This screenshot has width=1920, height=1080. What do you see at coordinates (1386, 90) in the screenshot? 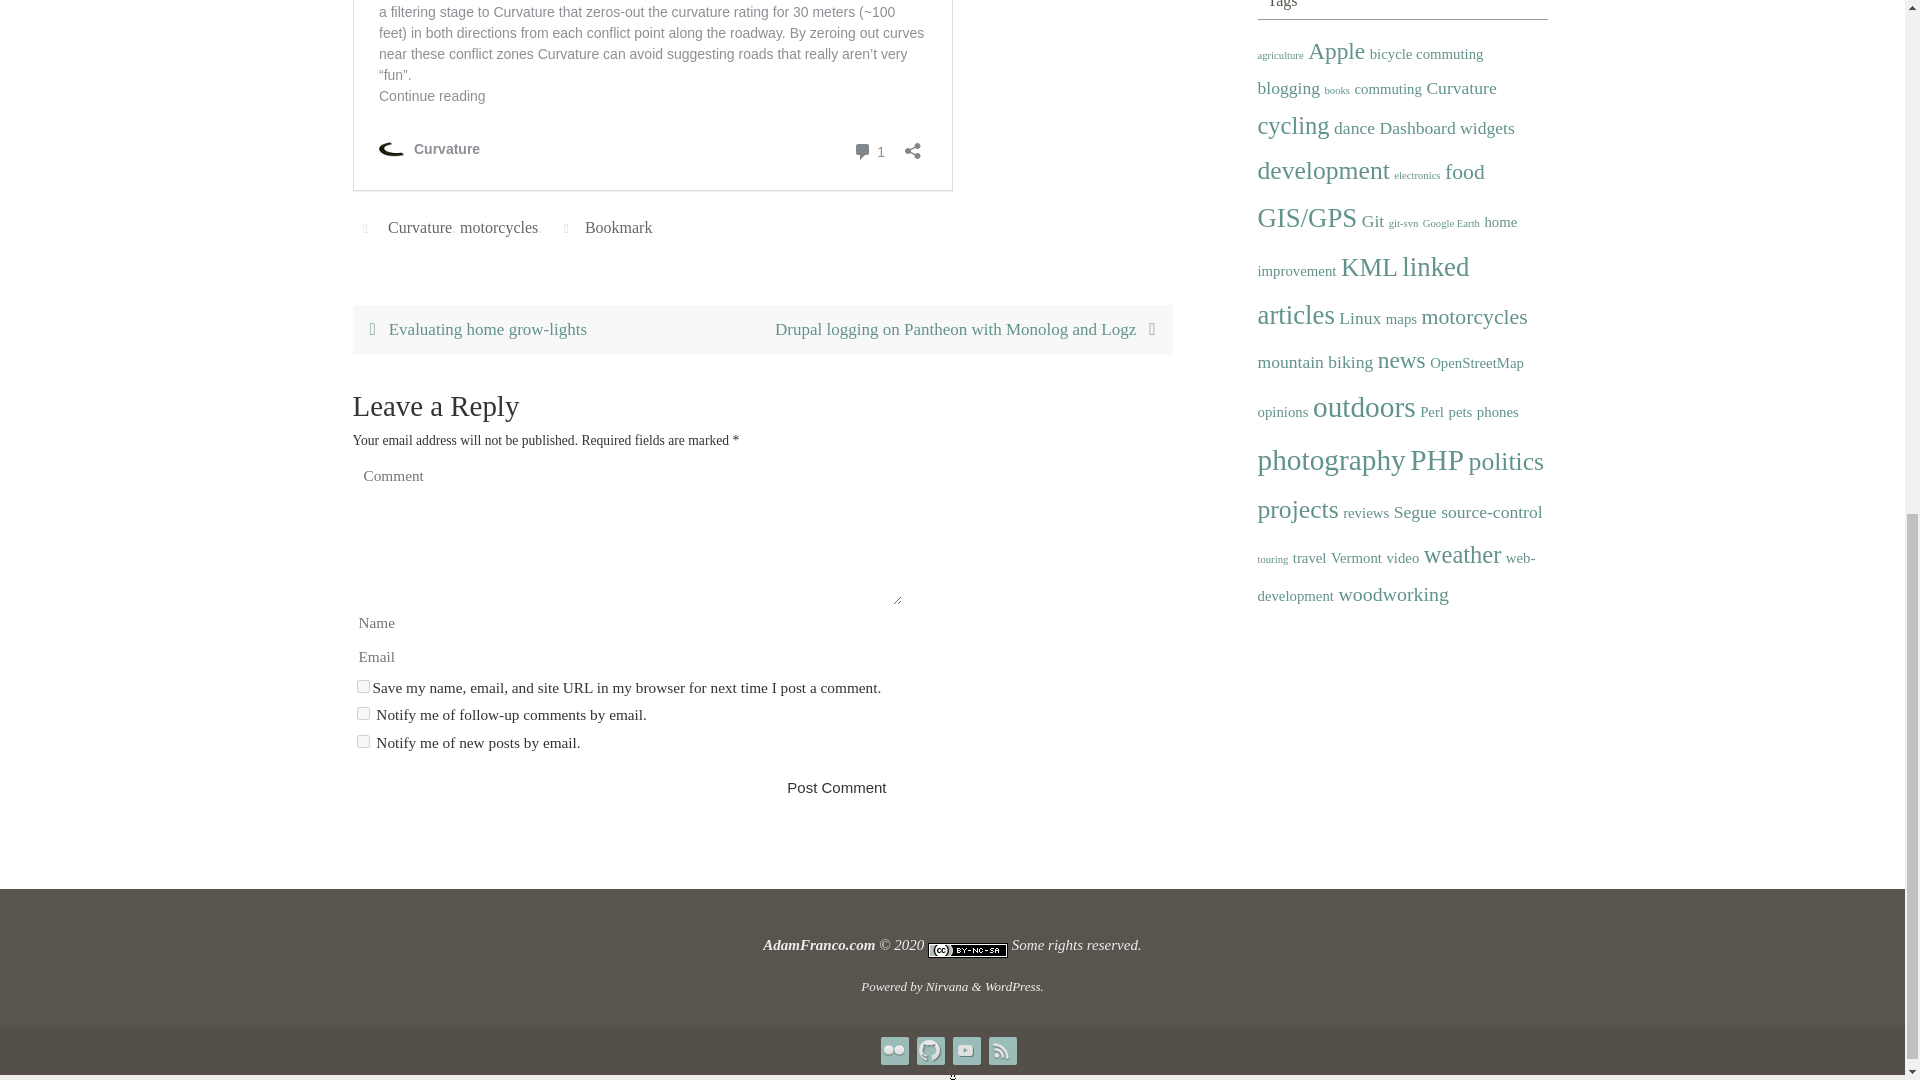
I see `commuting` at bounding box center [1386, 90].